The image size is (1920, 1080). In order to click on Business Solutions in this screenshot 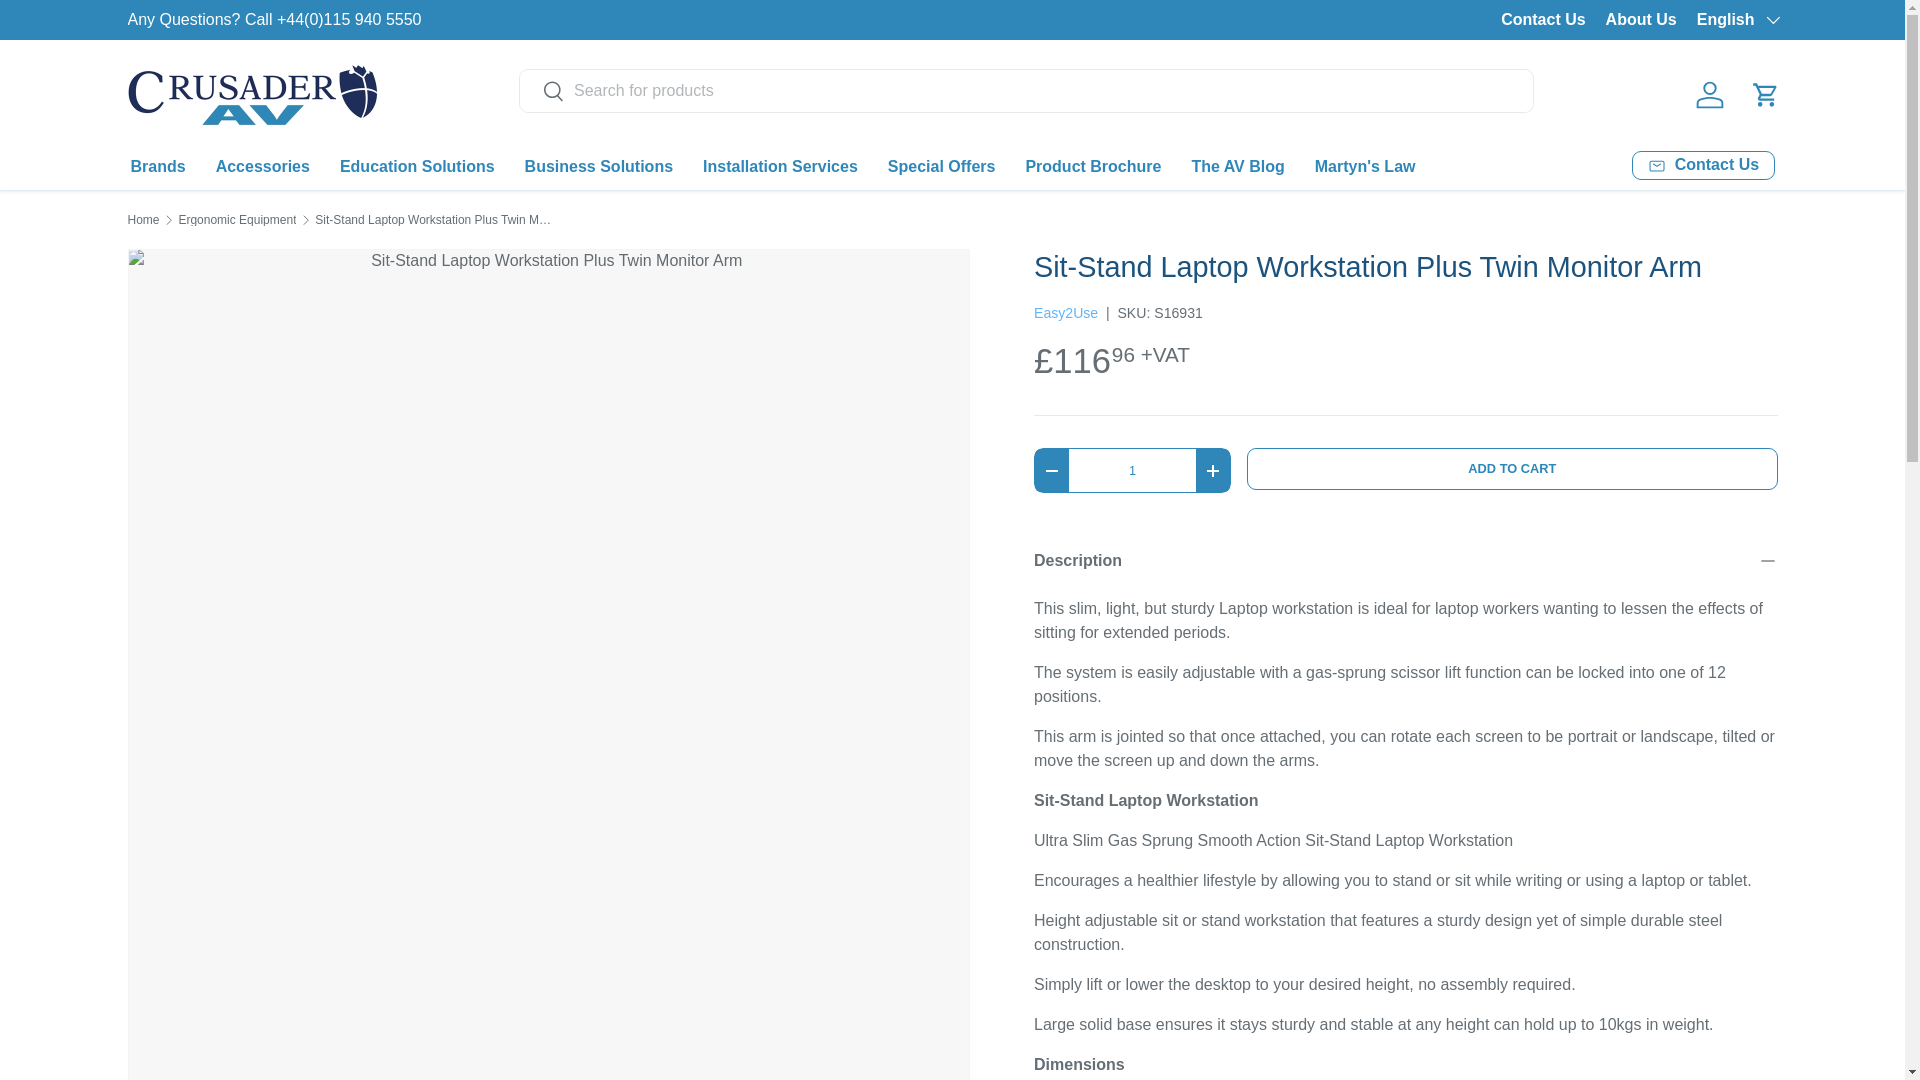, I will do `click(598, 166)`.